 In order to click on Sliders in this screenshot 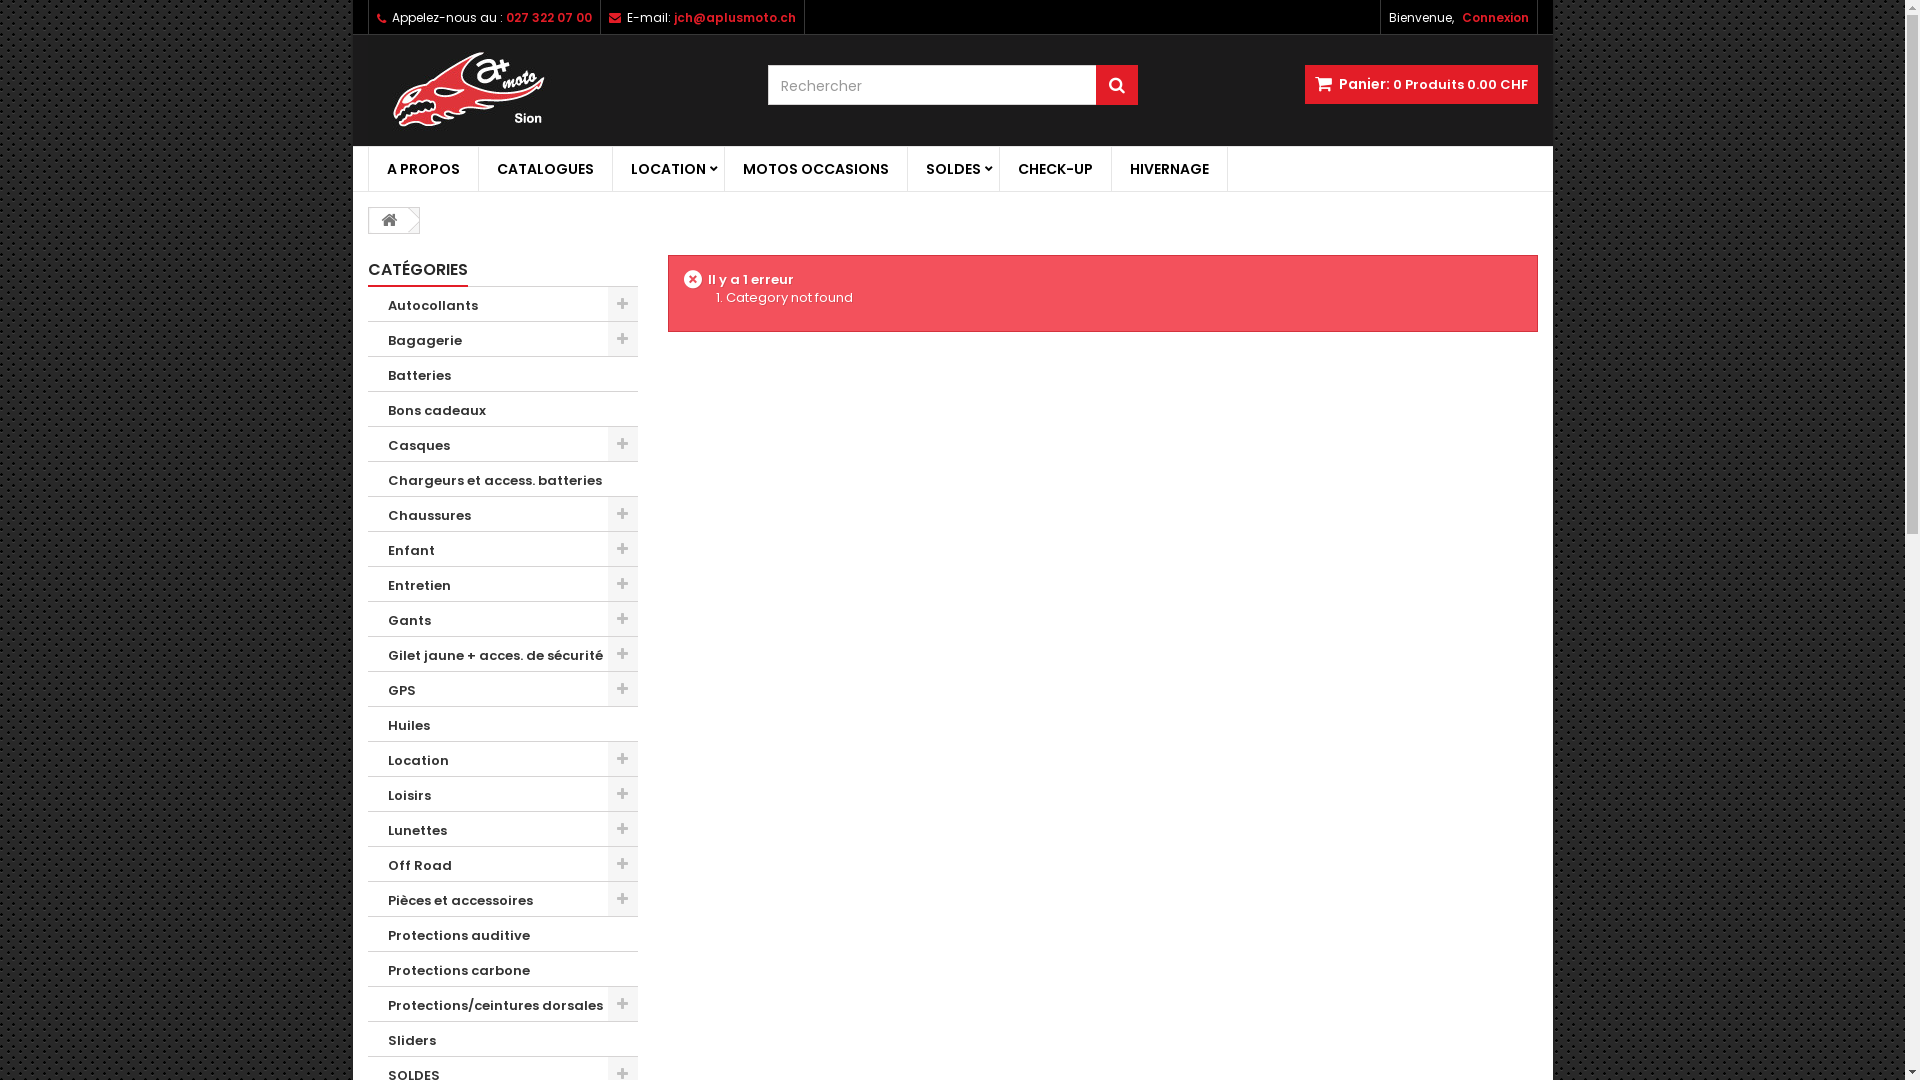, I will do `click(503, 1040)`.